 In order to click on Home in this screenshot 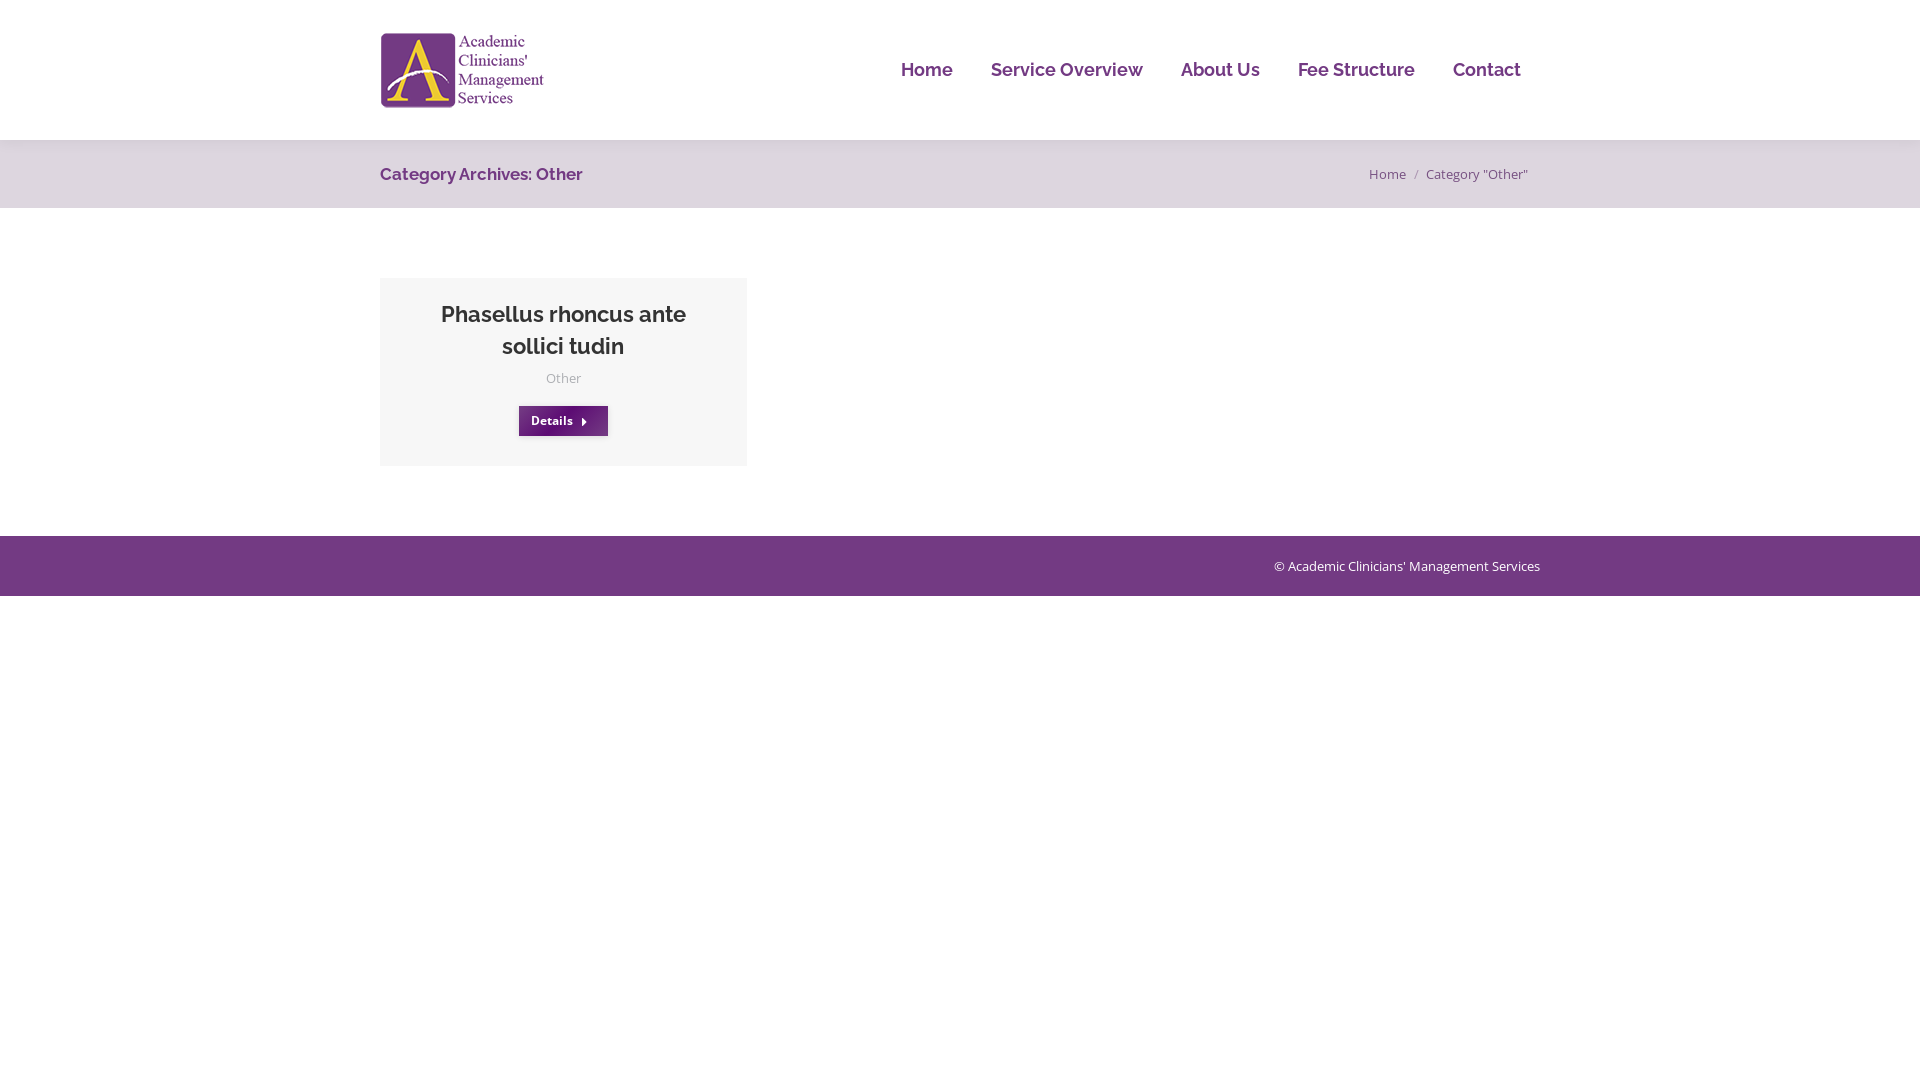, I will do `click(927, 70)`.